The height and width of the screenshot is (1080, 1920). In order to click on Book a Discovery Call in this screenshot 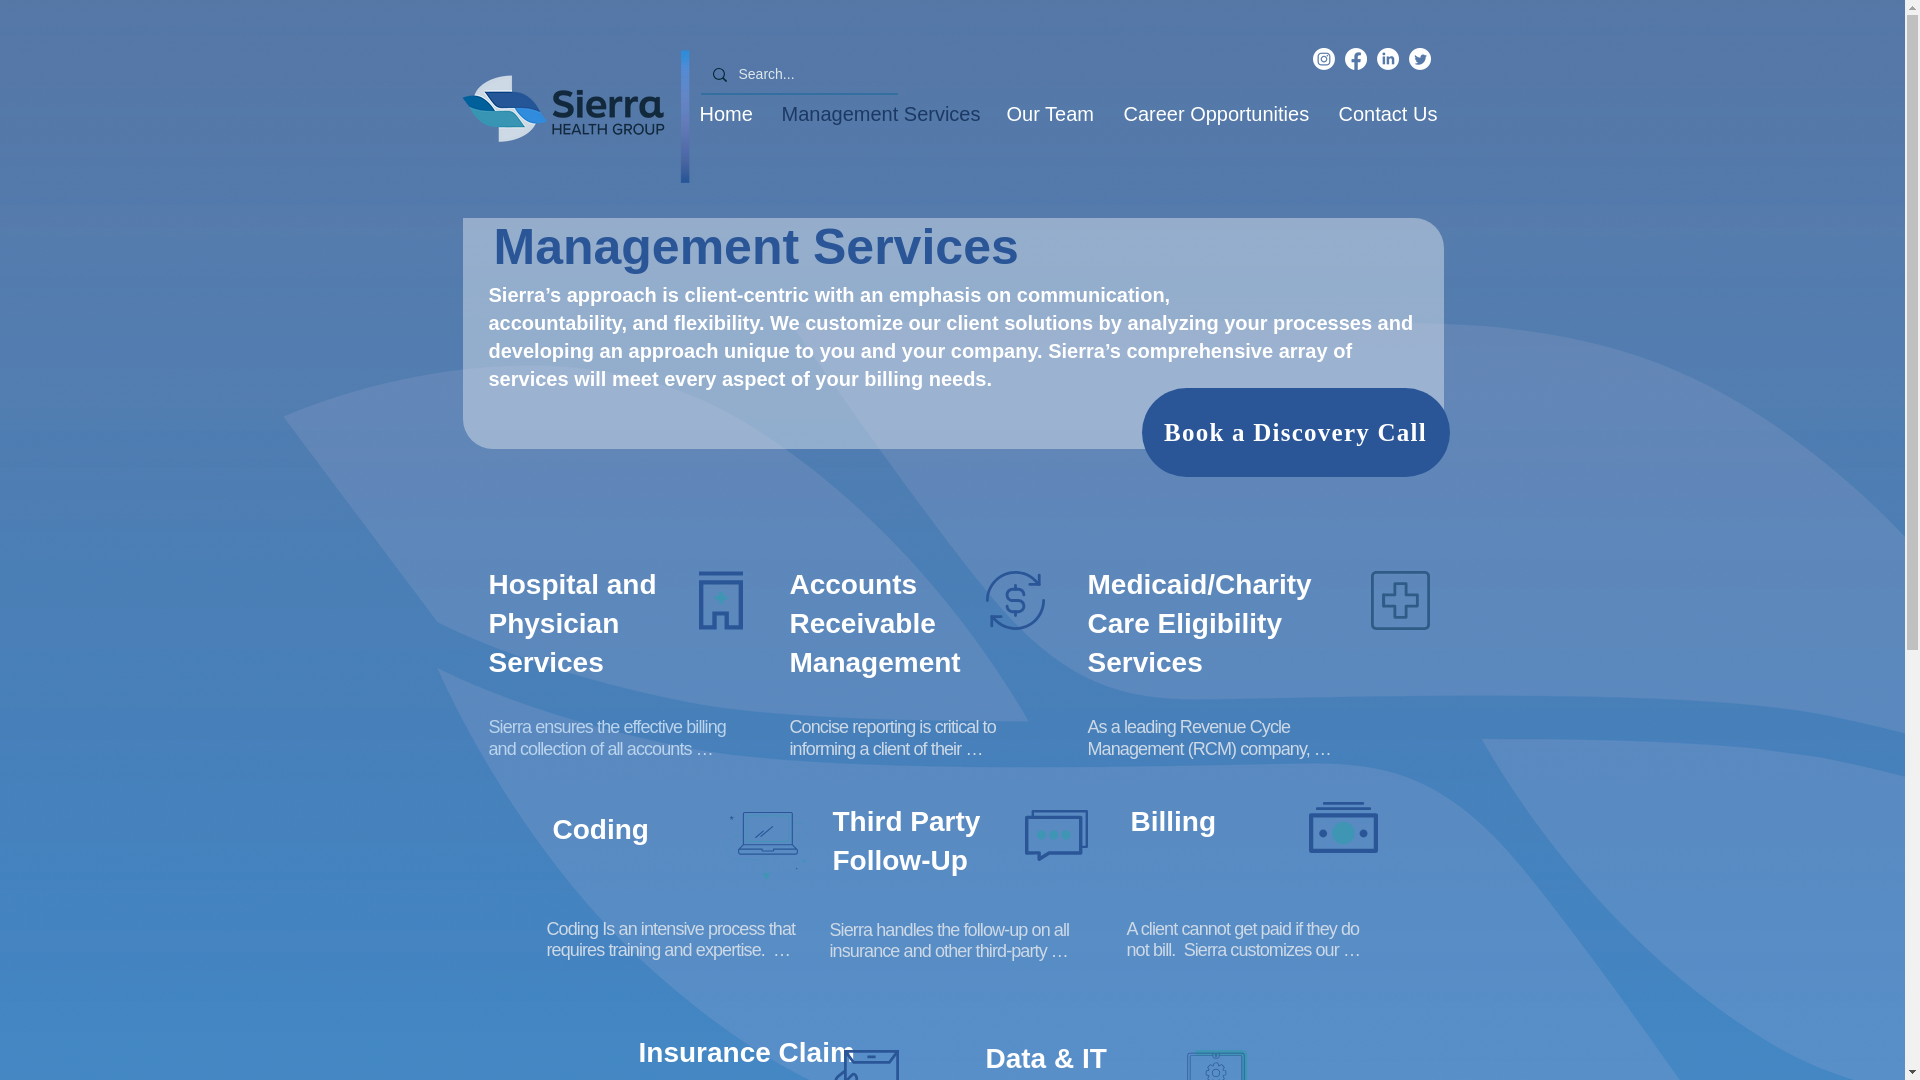, I will do `click(1296, 432)`.